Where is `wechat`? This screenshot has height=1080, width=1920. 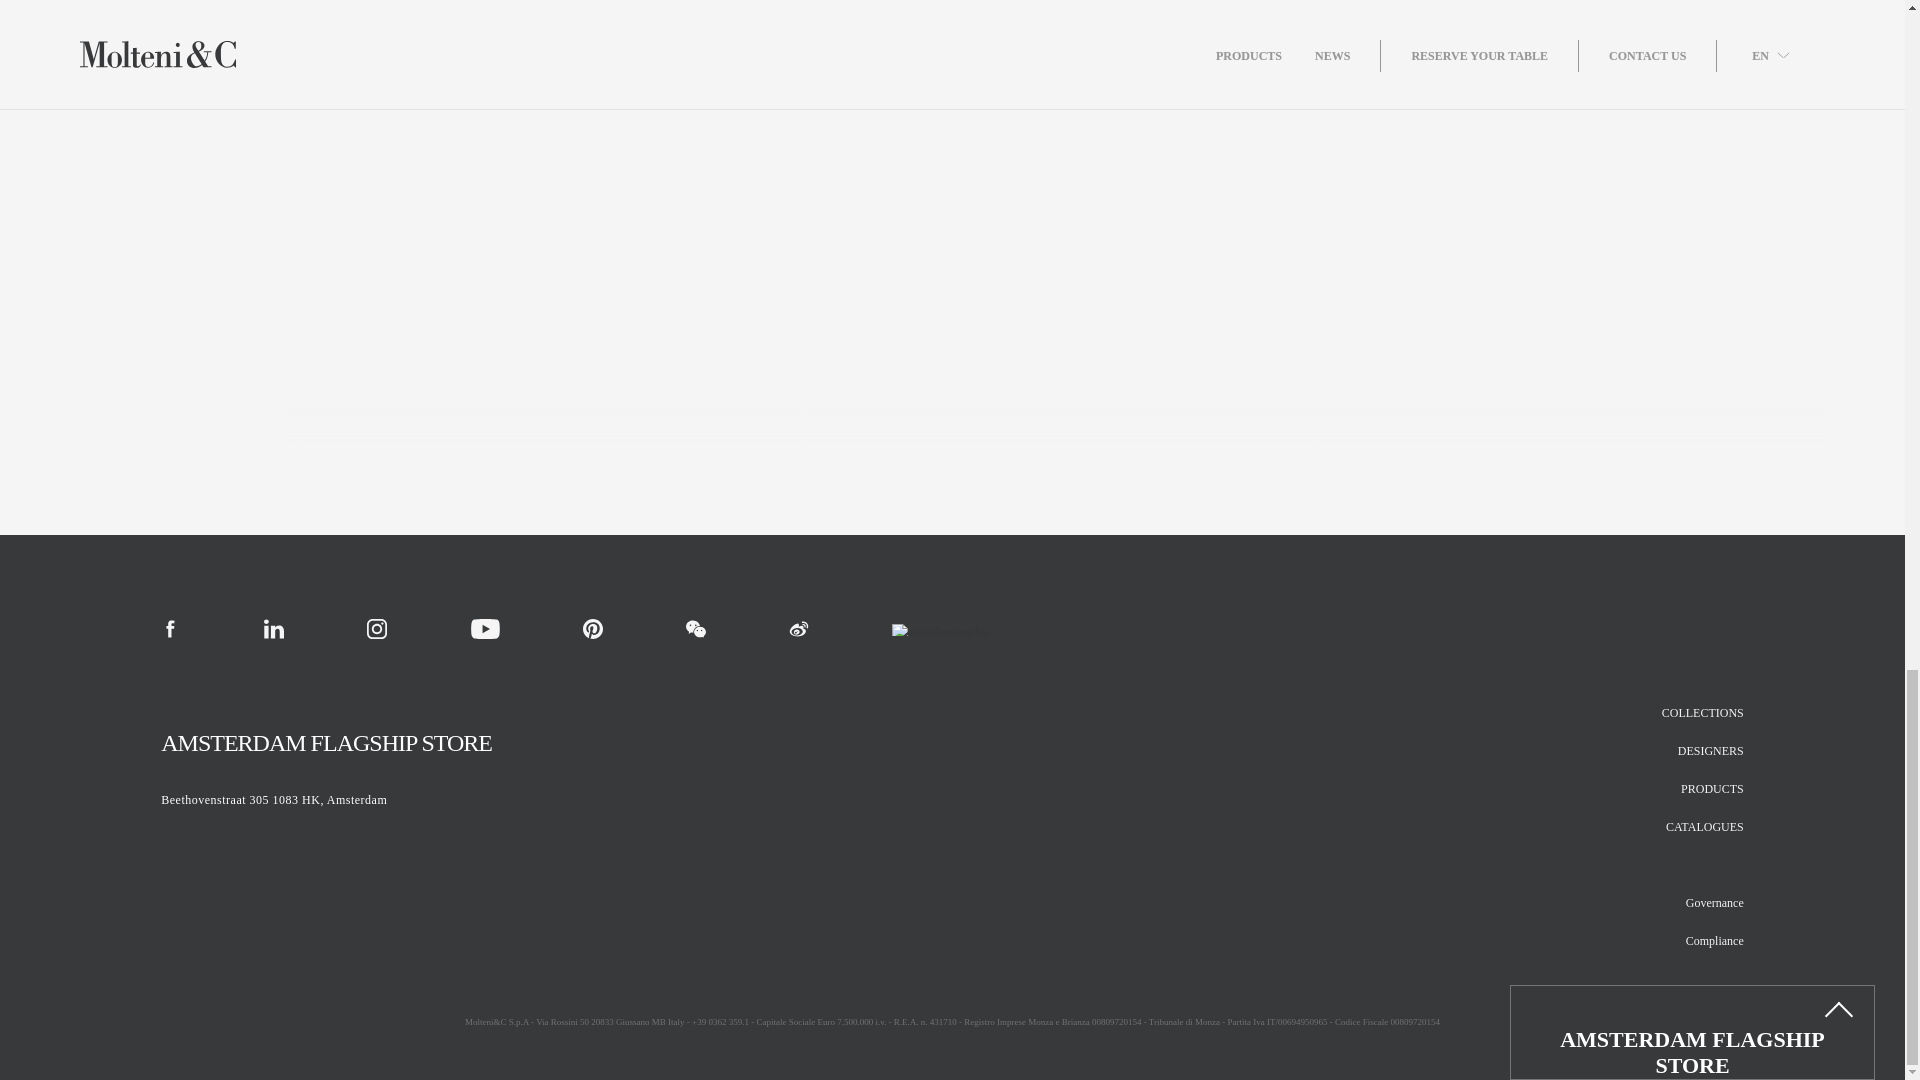
wechat is located at coordinates (696, 628).